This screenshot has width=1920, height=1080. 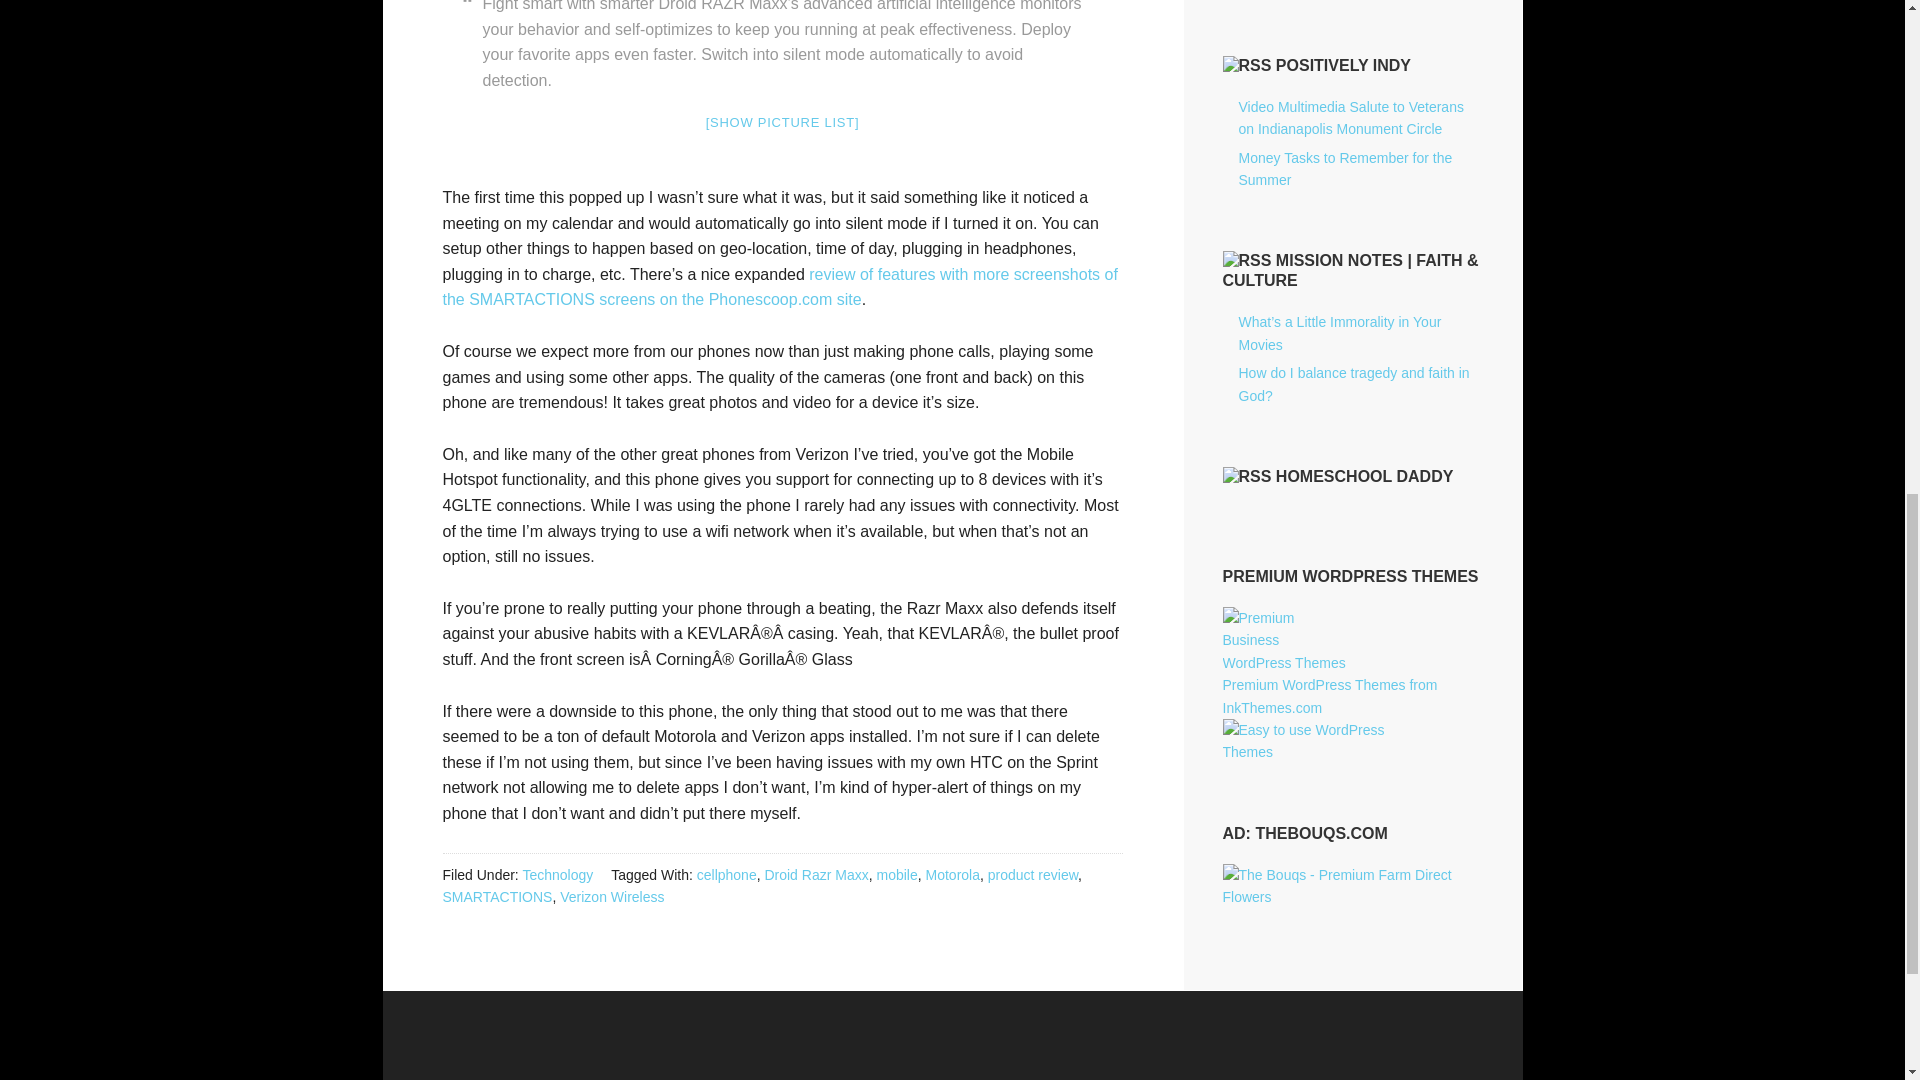 What do you see at coordinates (952, 875) in the screenshot?
I see `Motorola` at bounding box center [952, 875].